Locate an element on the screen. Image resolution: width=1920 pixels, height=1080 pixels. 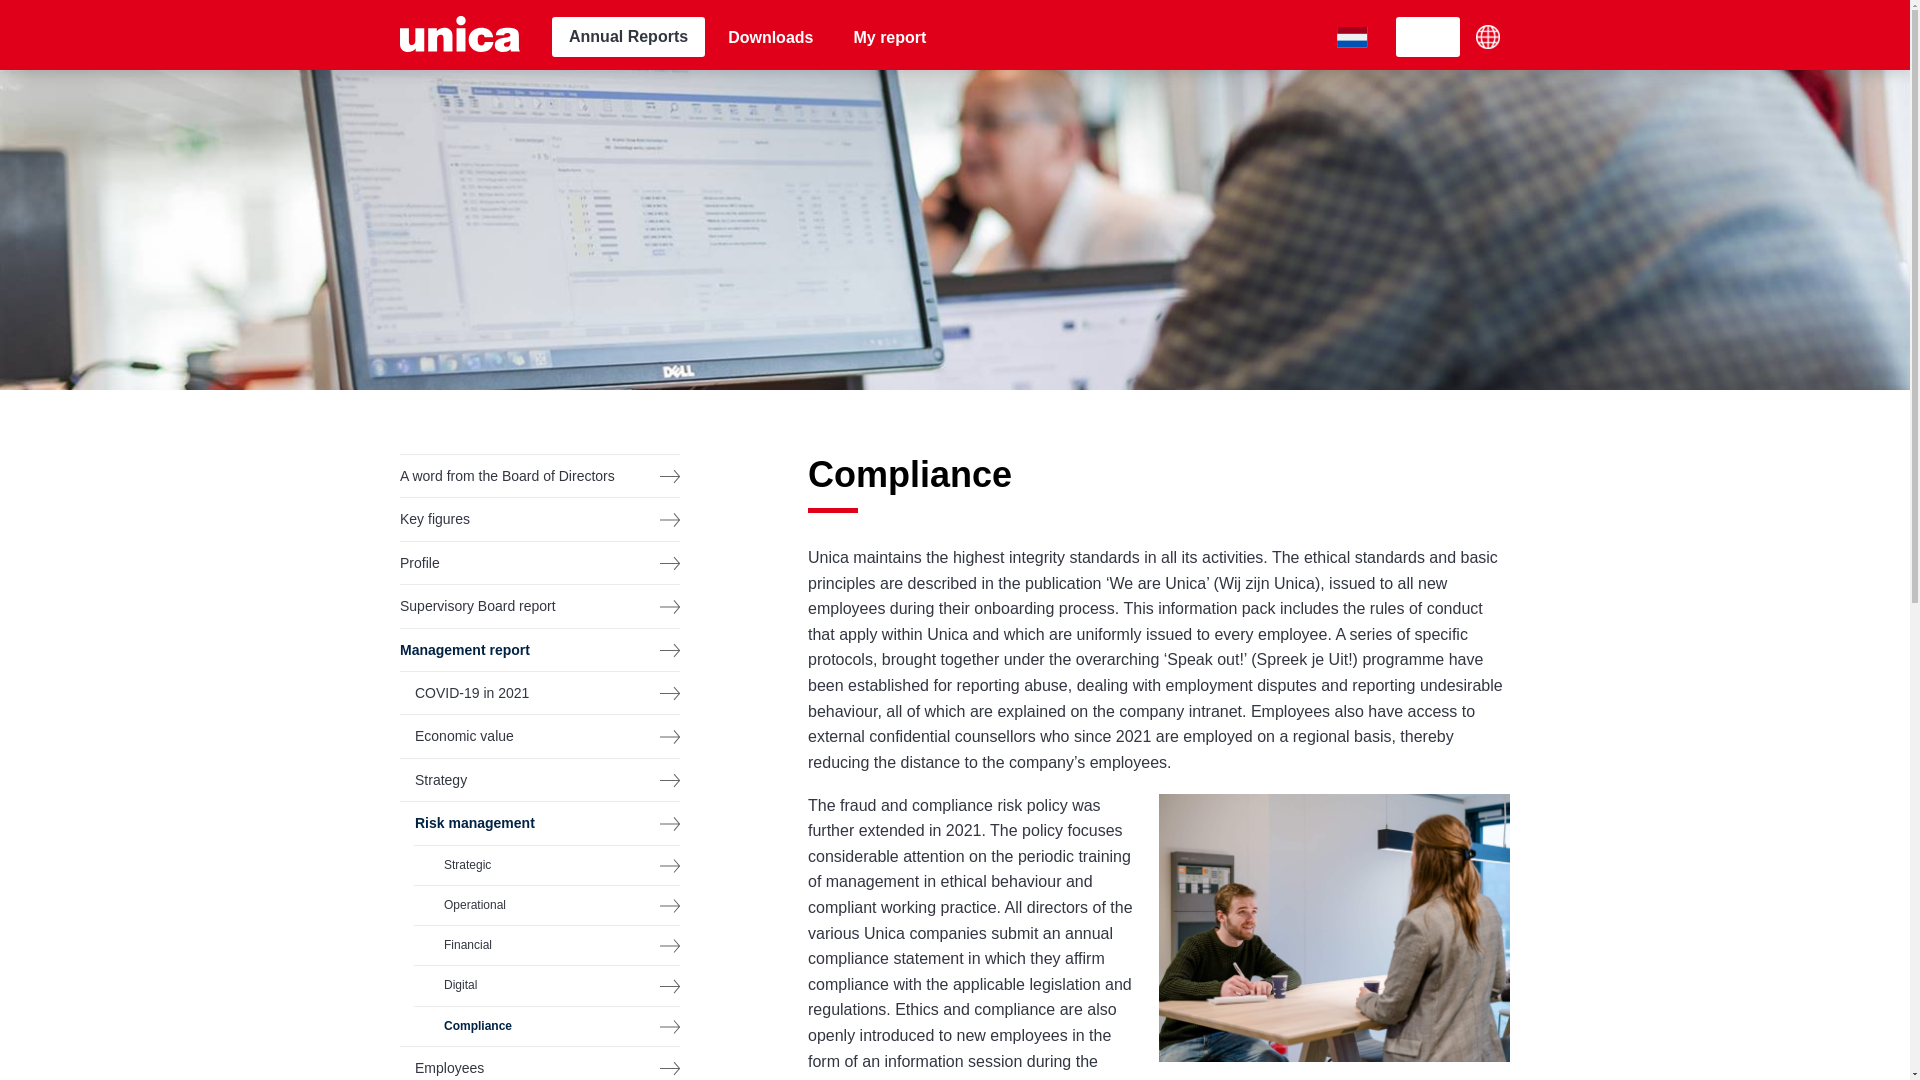
Operational is located at coordinates (546, 904).